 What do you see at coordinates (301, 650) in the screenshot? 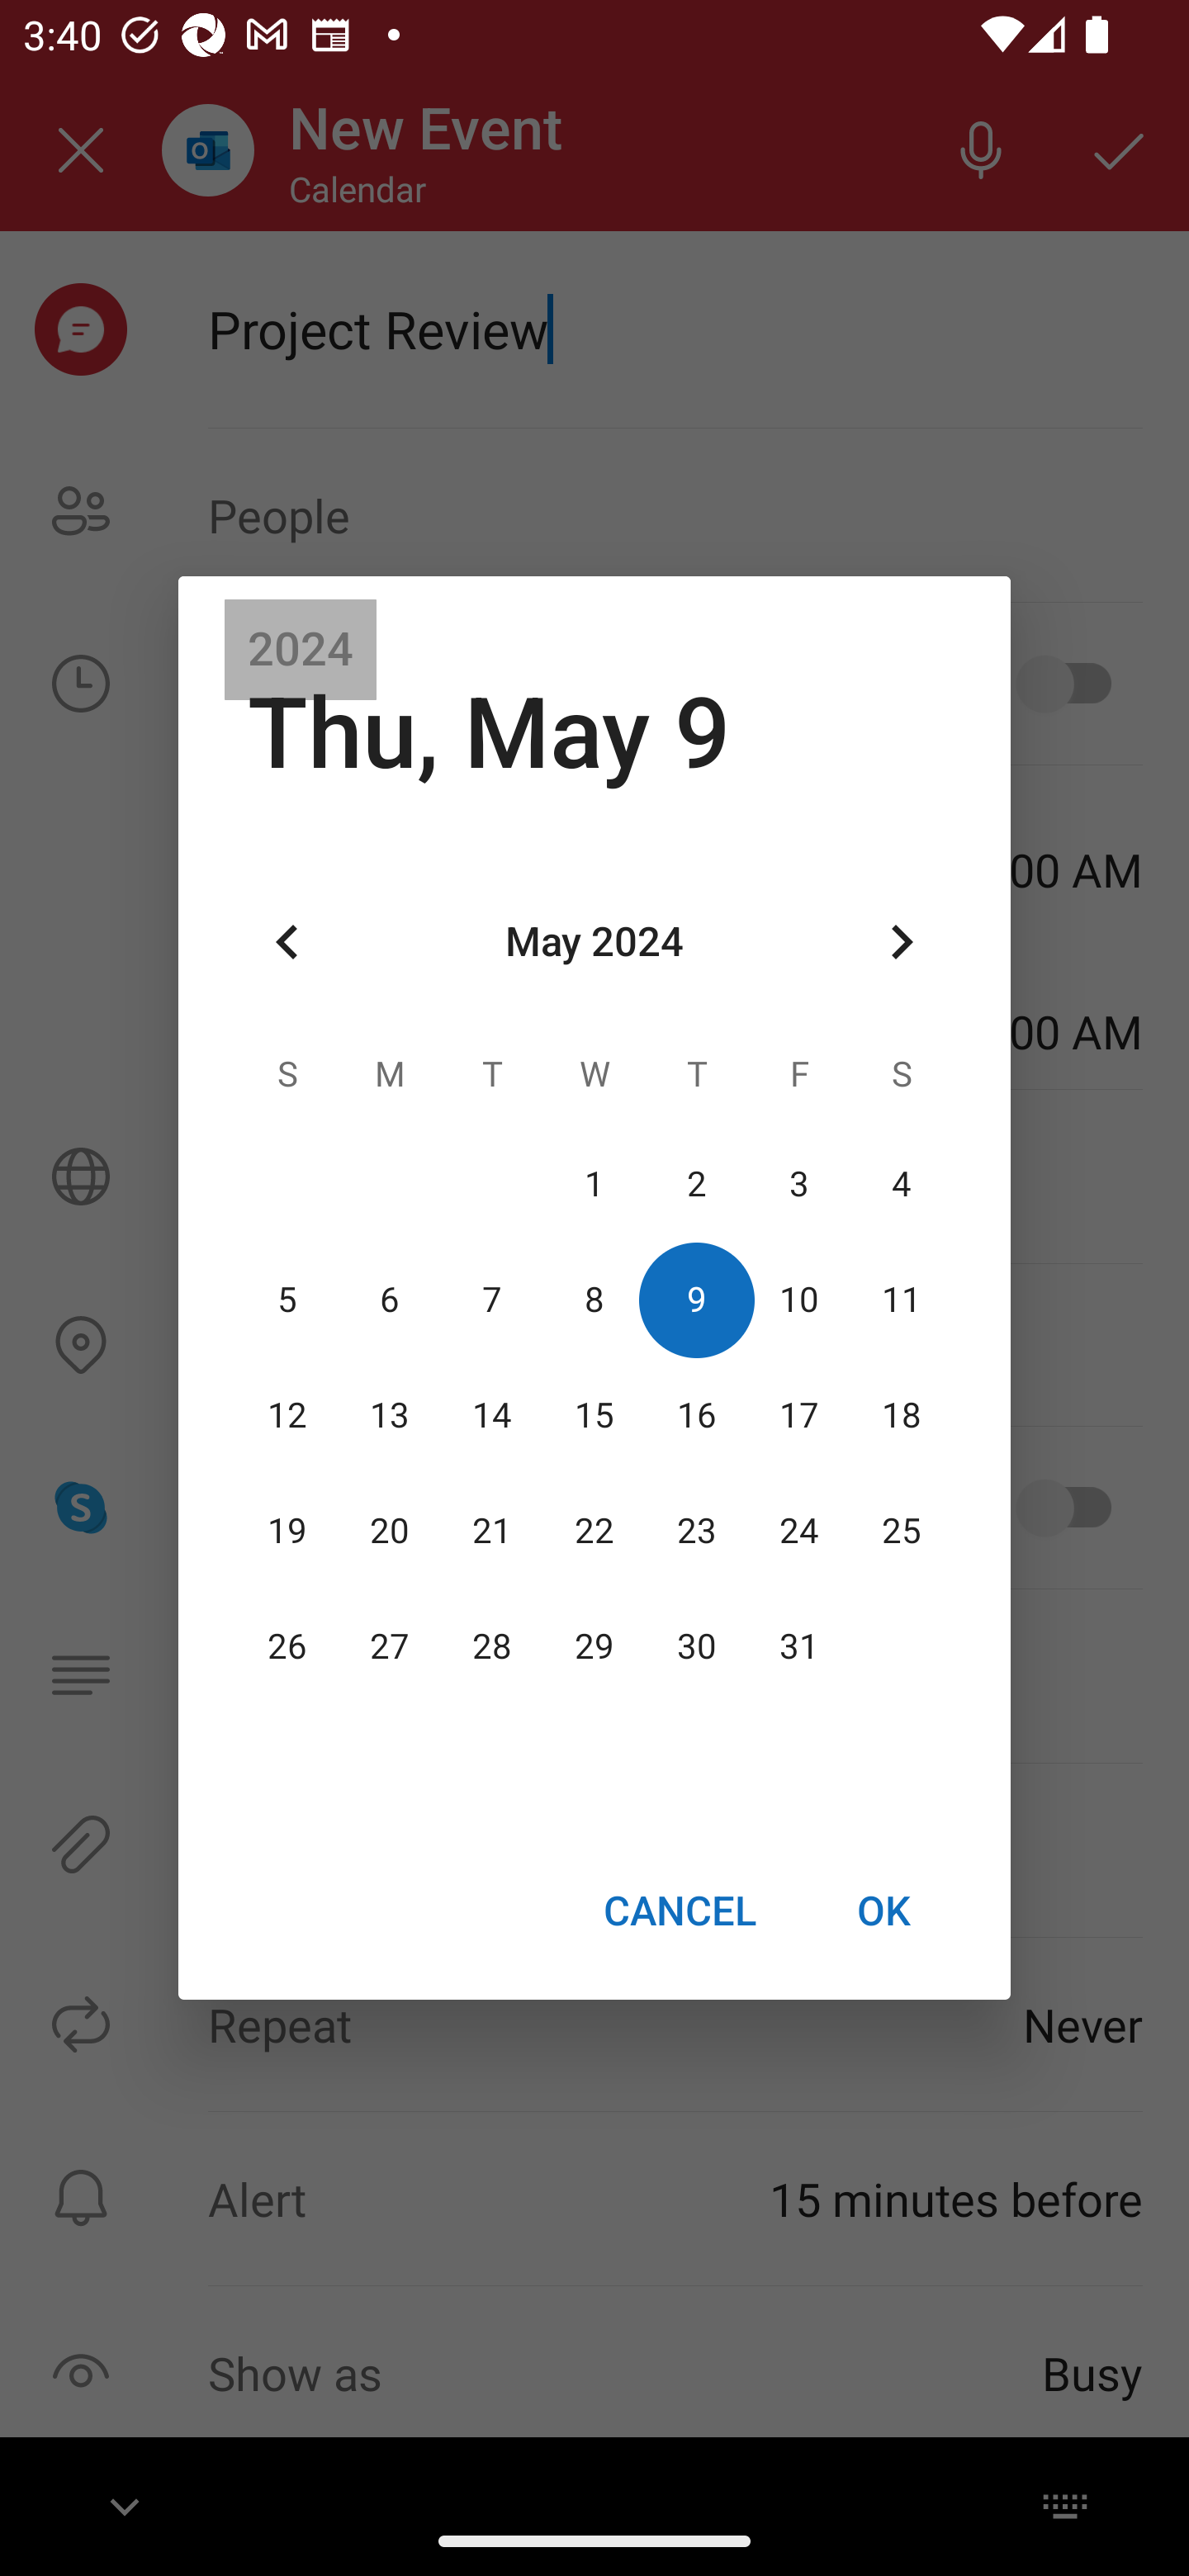
I see `2024` at bounding box center [301, 650].